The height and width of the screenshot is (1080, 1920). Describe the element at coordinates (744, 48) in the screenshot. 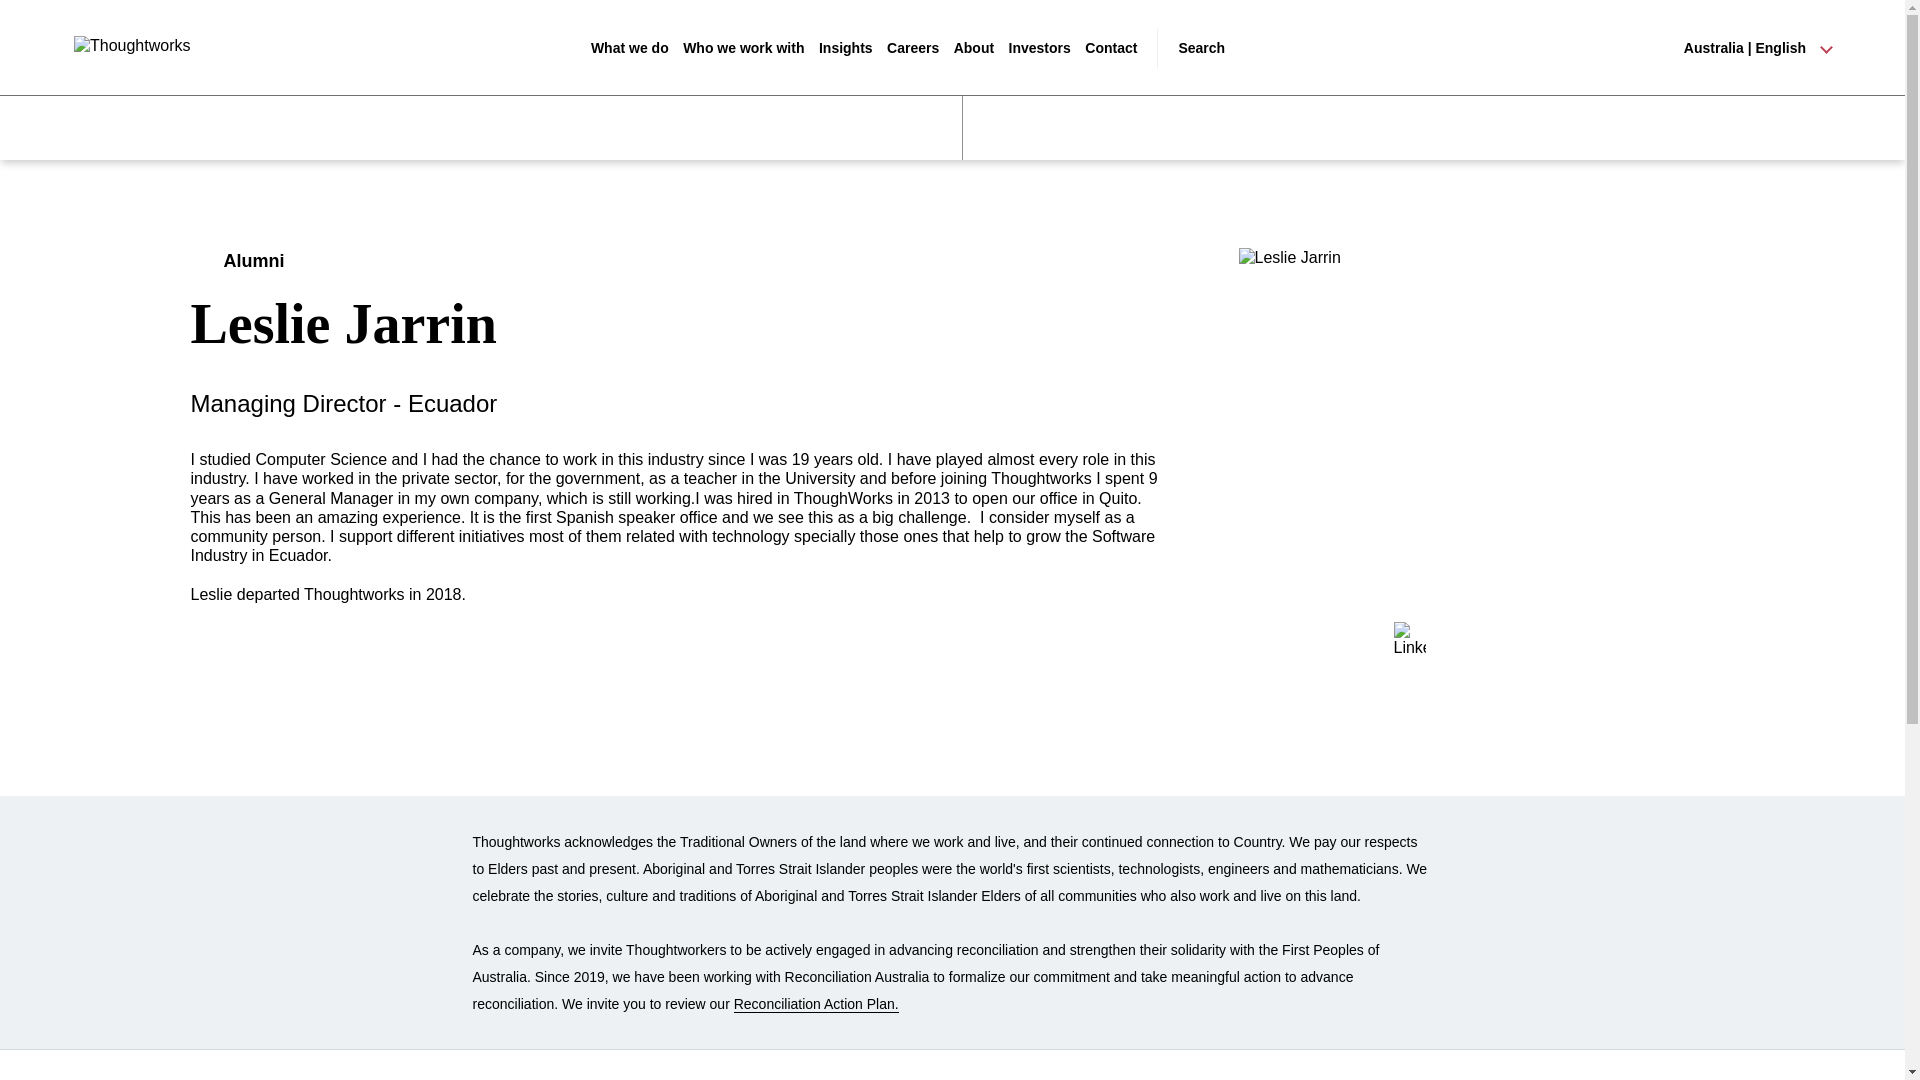

I see `Who we work with` at that location.